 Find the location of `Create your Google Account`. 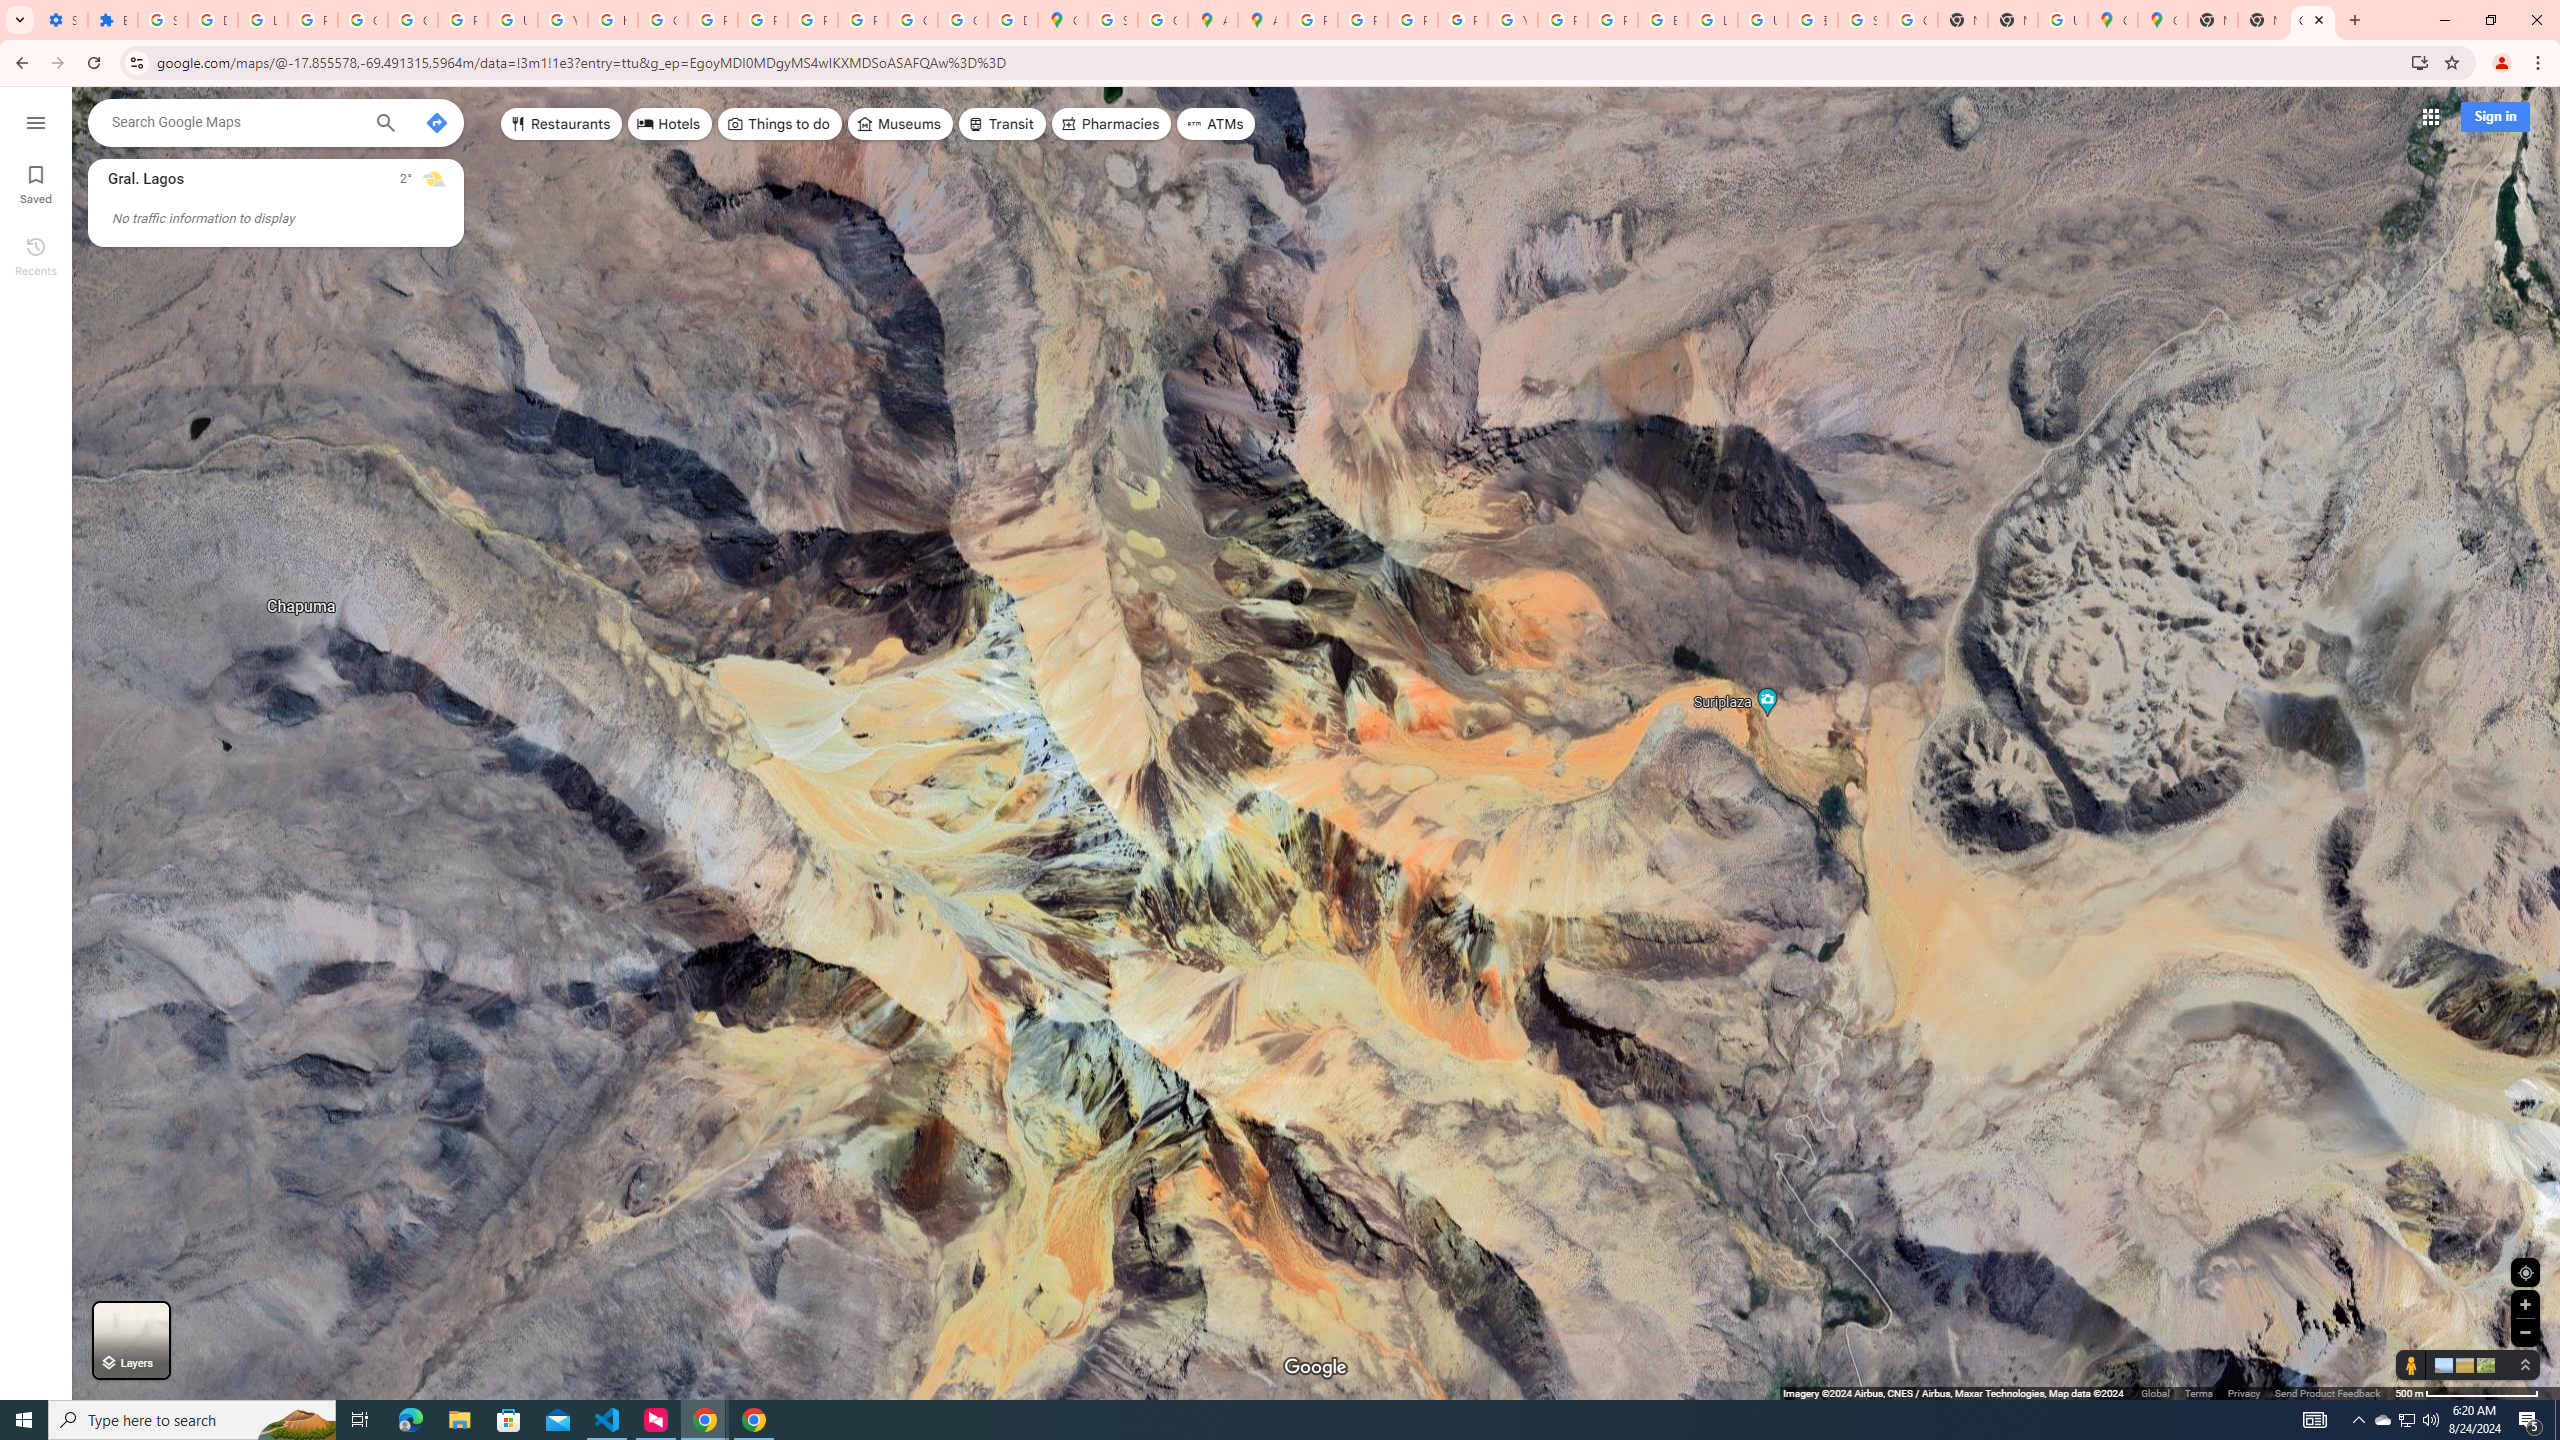

Create your Google Account is located at coordinates (1163, 20).